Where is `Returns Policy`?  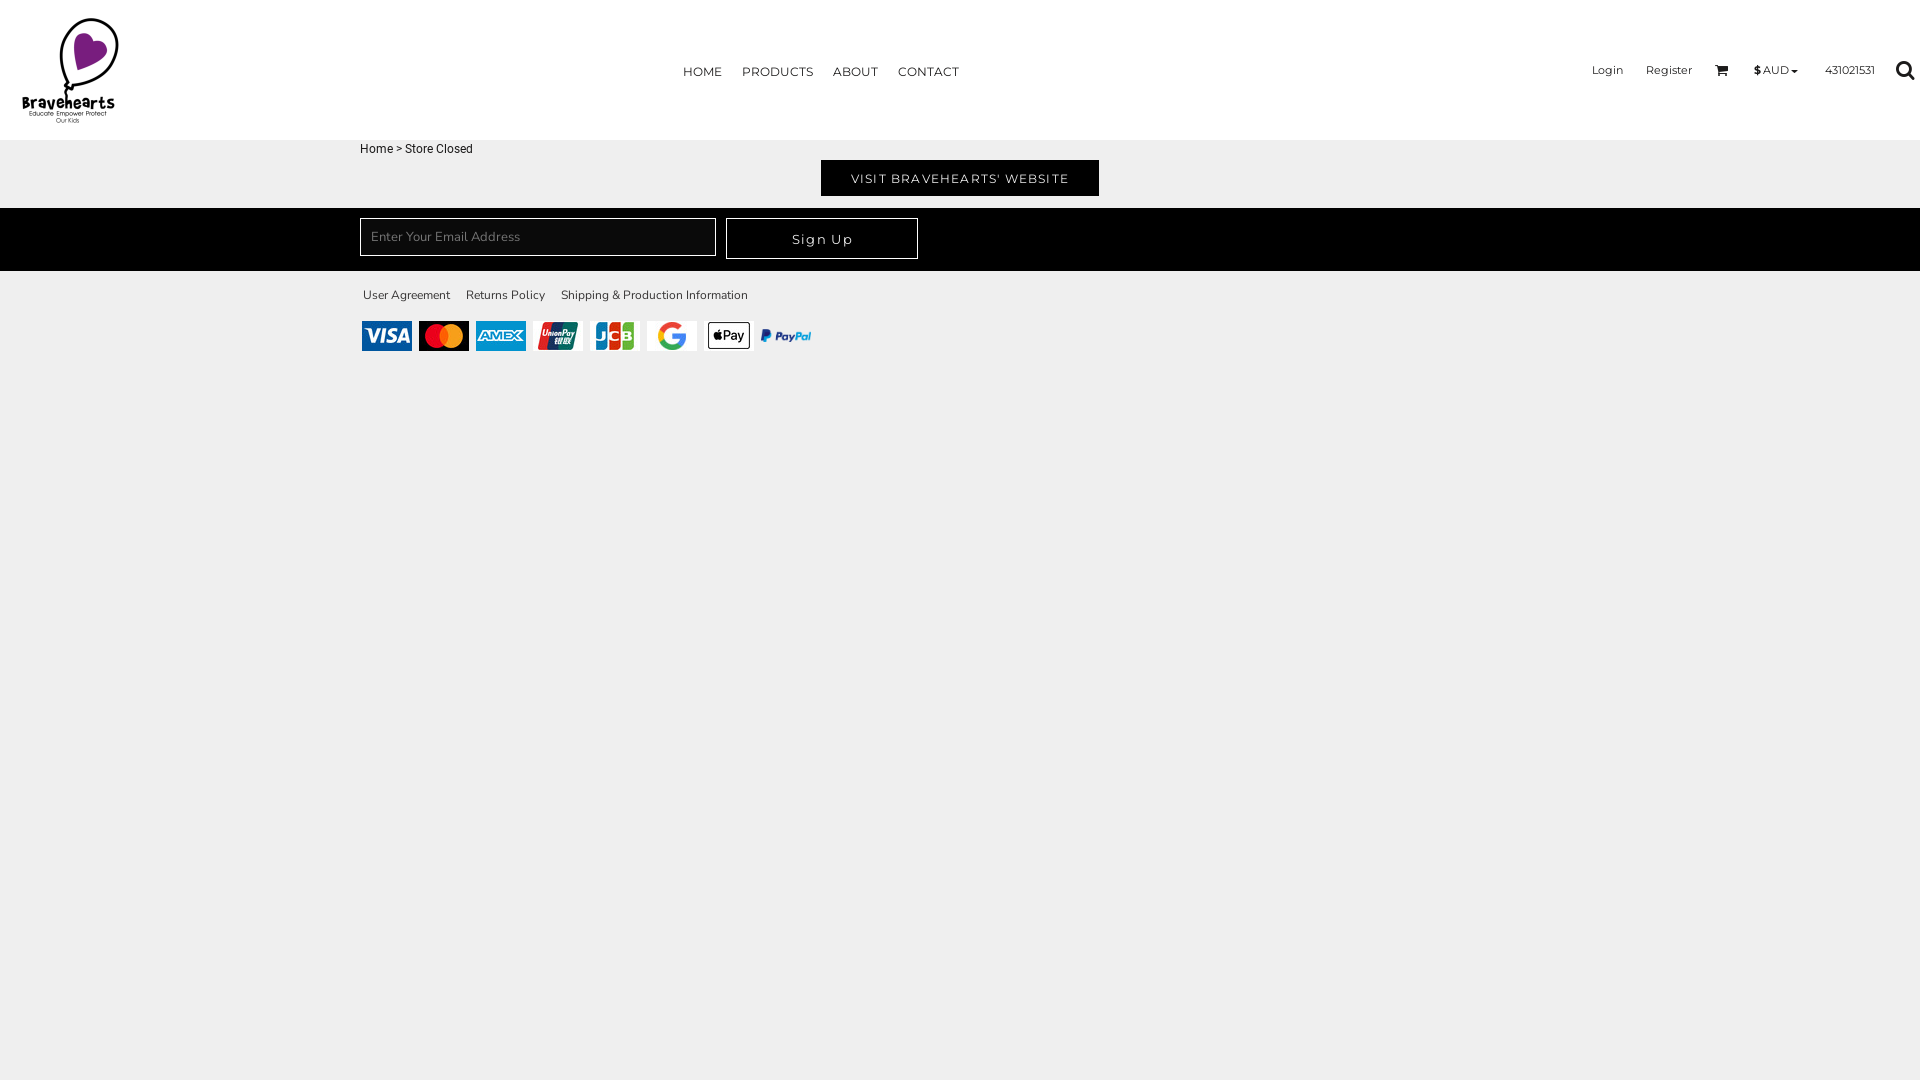
Returns Policy is located at coordinates (506, 295).